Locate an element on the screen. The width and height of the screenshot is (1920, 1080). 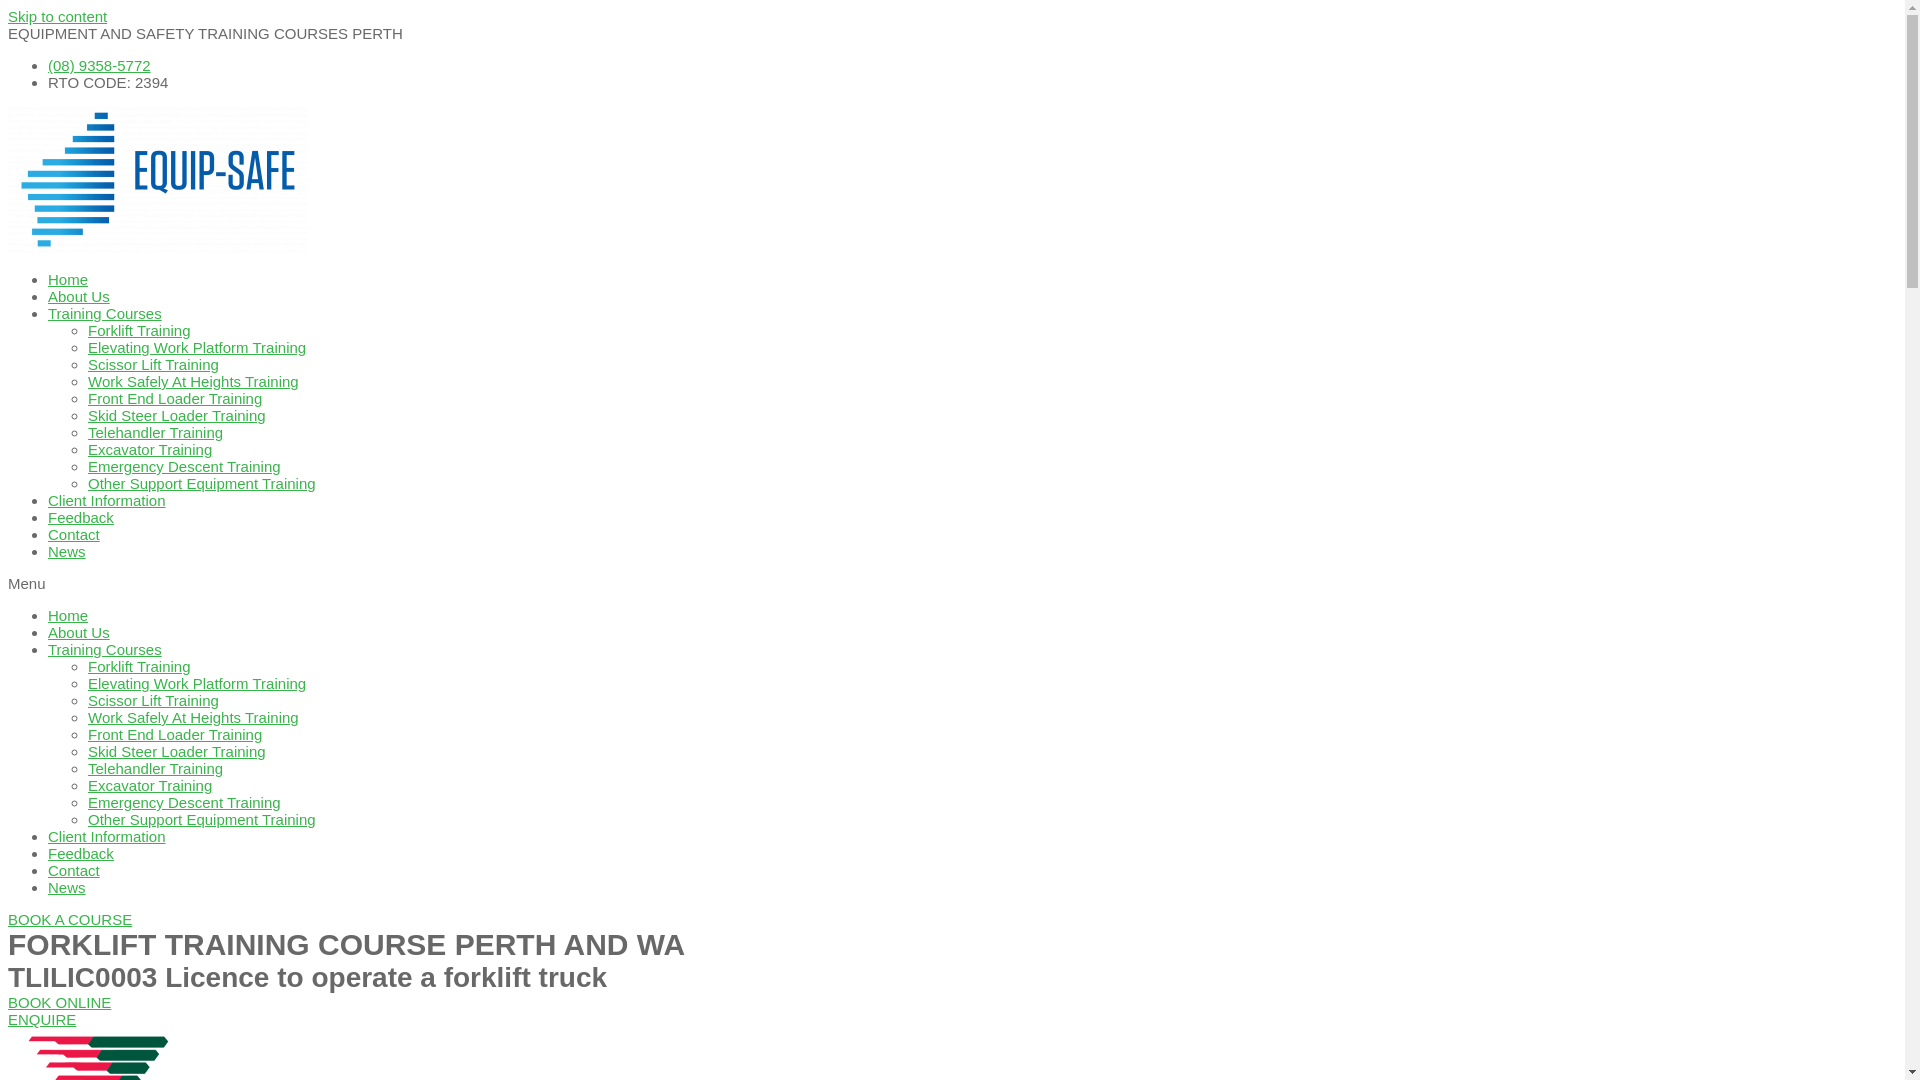
Elevating Work Platform Training is located at coordinates (197, 348).